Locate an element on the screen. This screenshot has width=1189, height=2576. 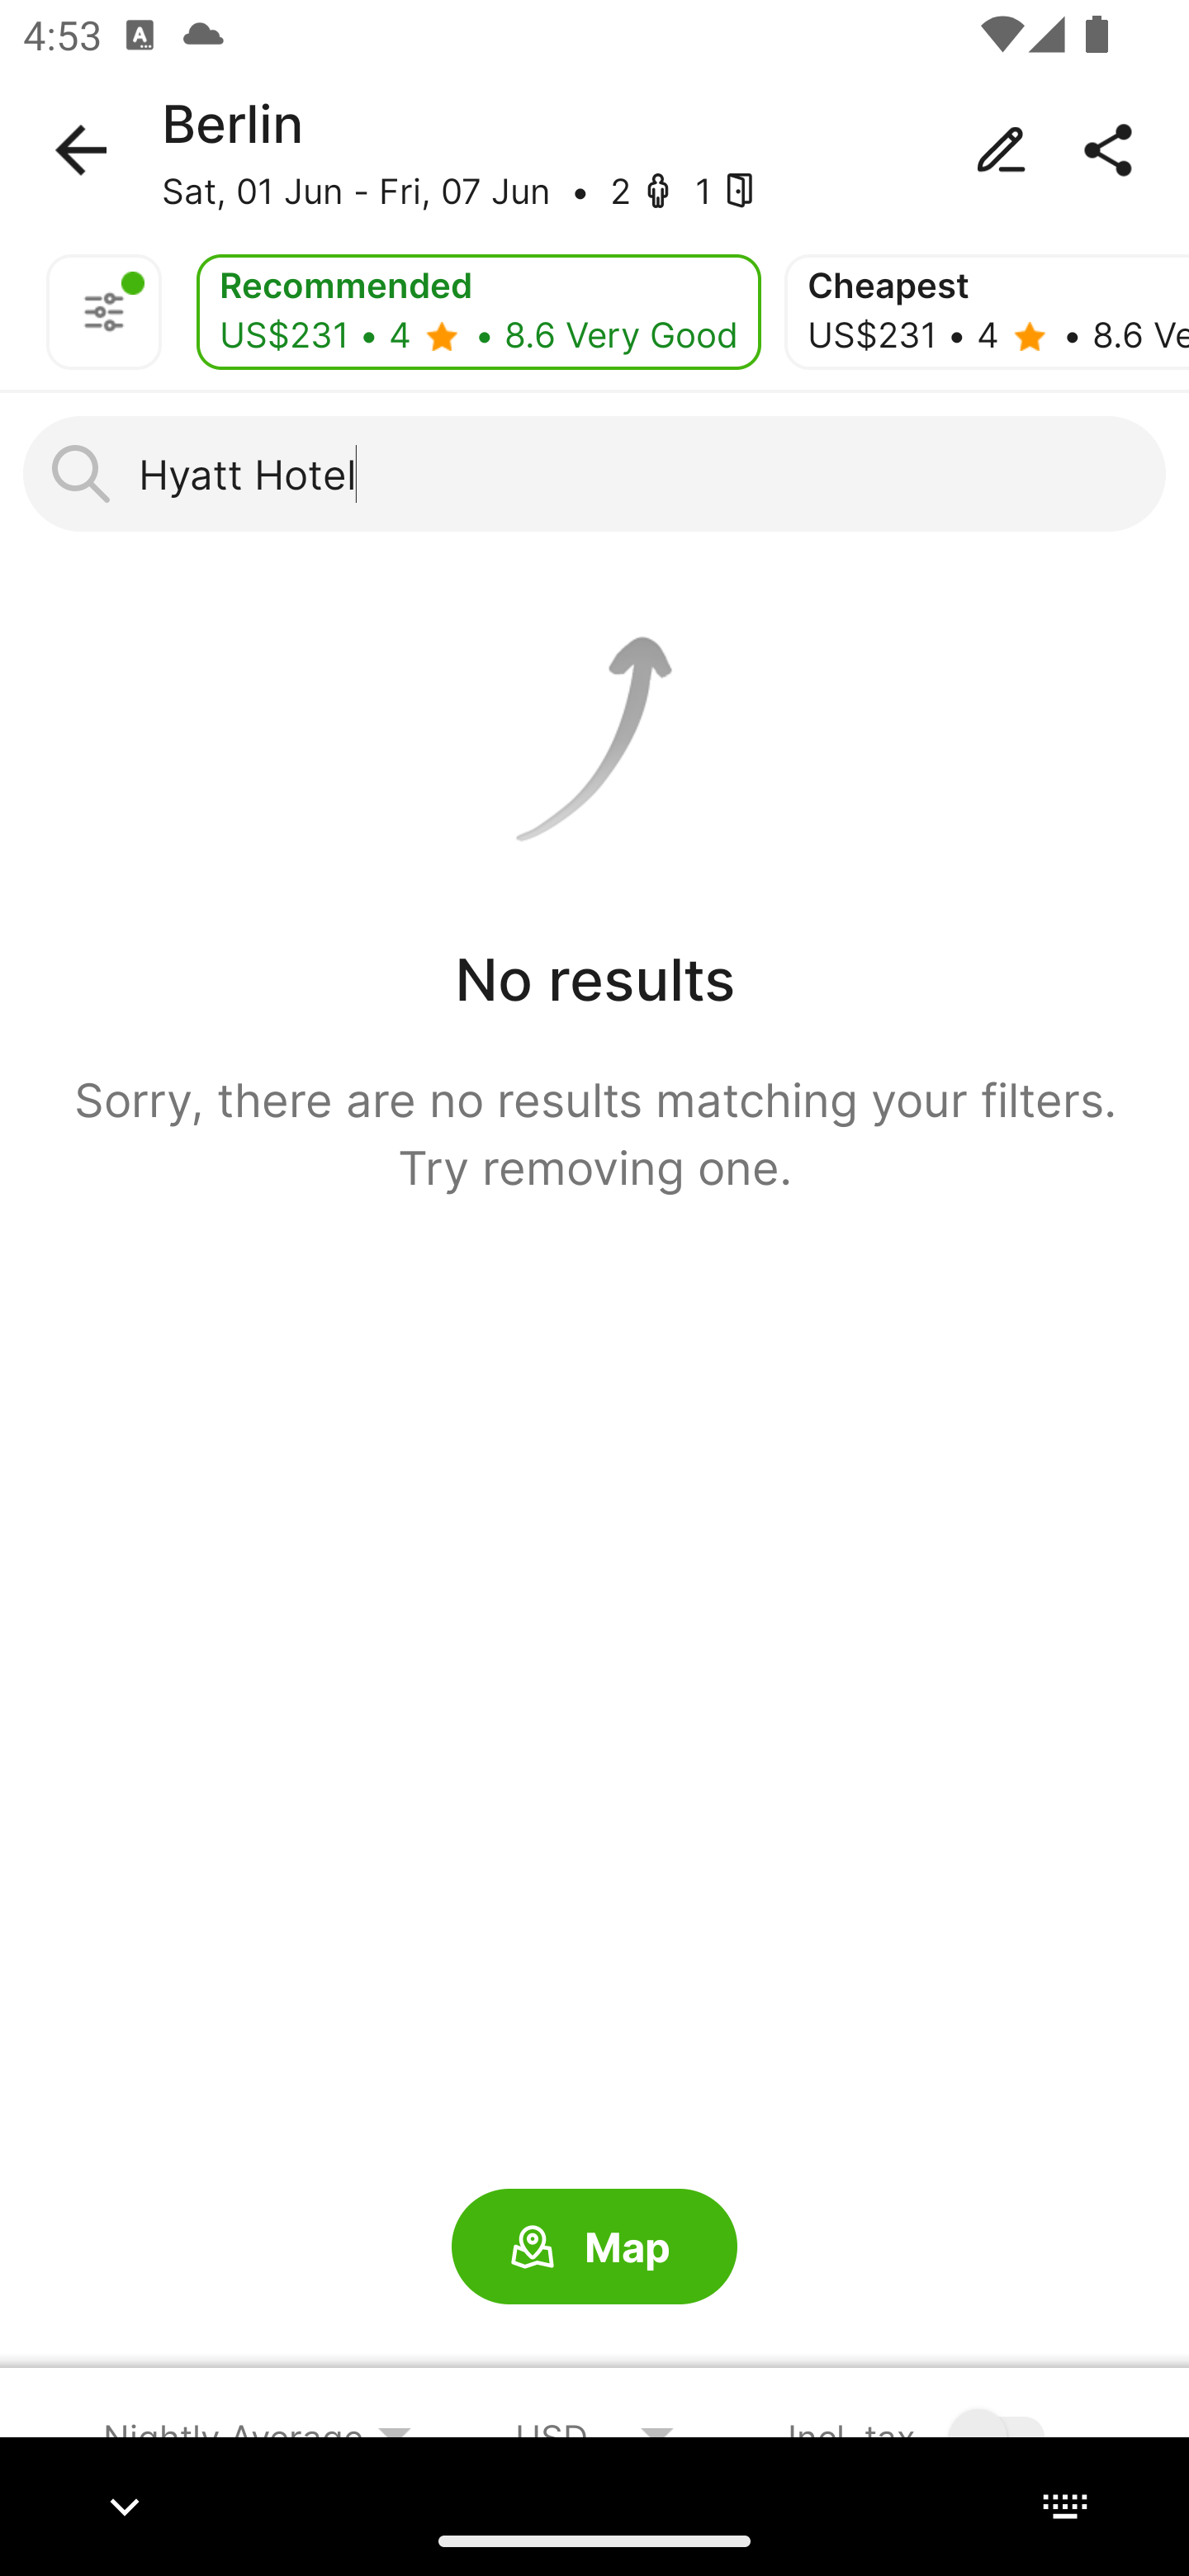
Cheapest US$231  • 4 - • 8.6 Very Good is located at coordinates (987, 312).